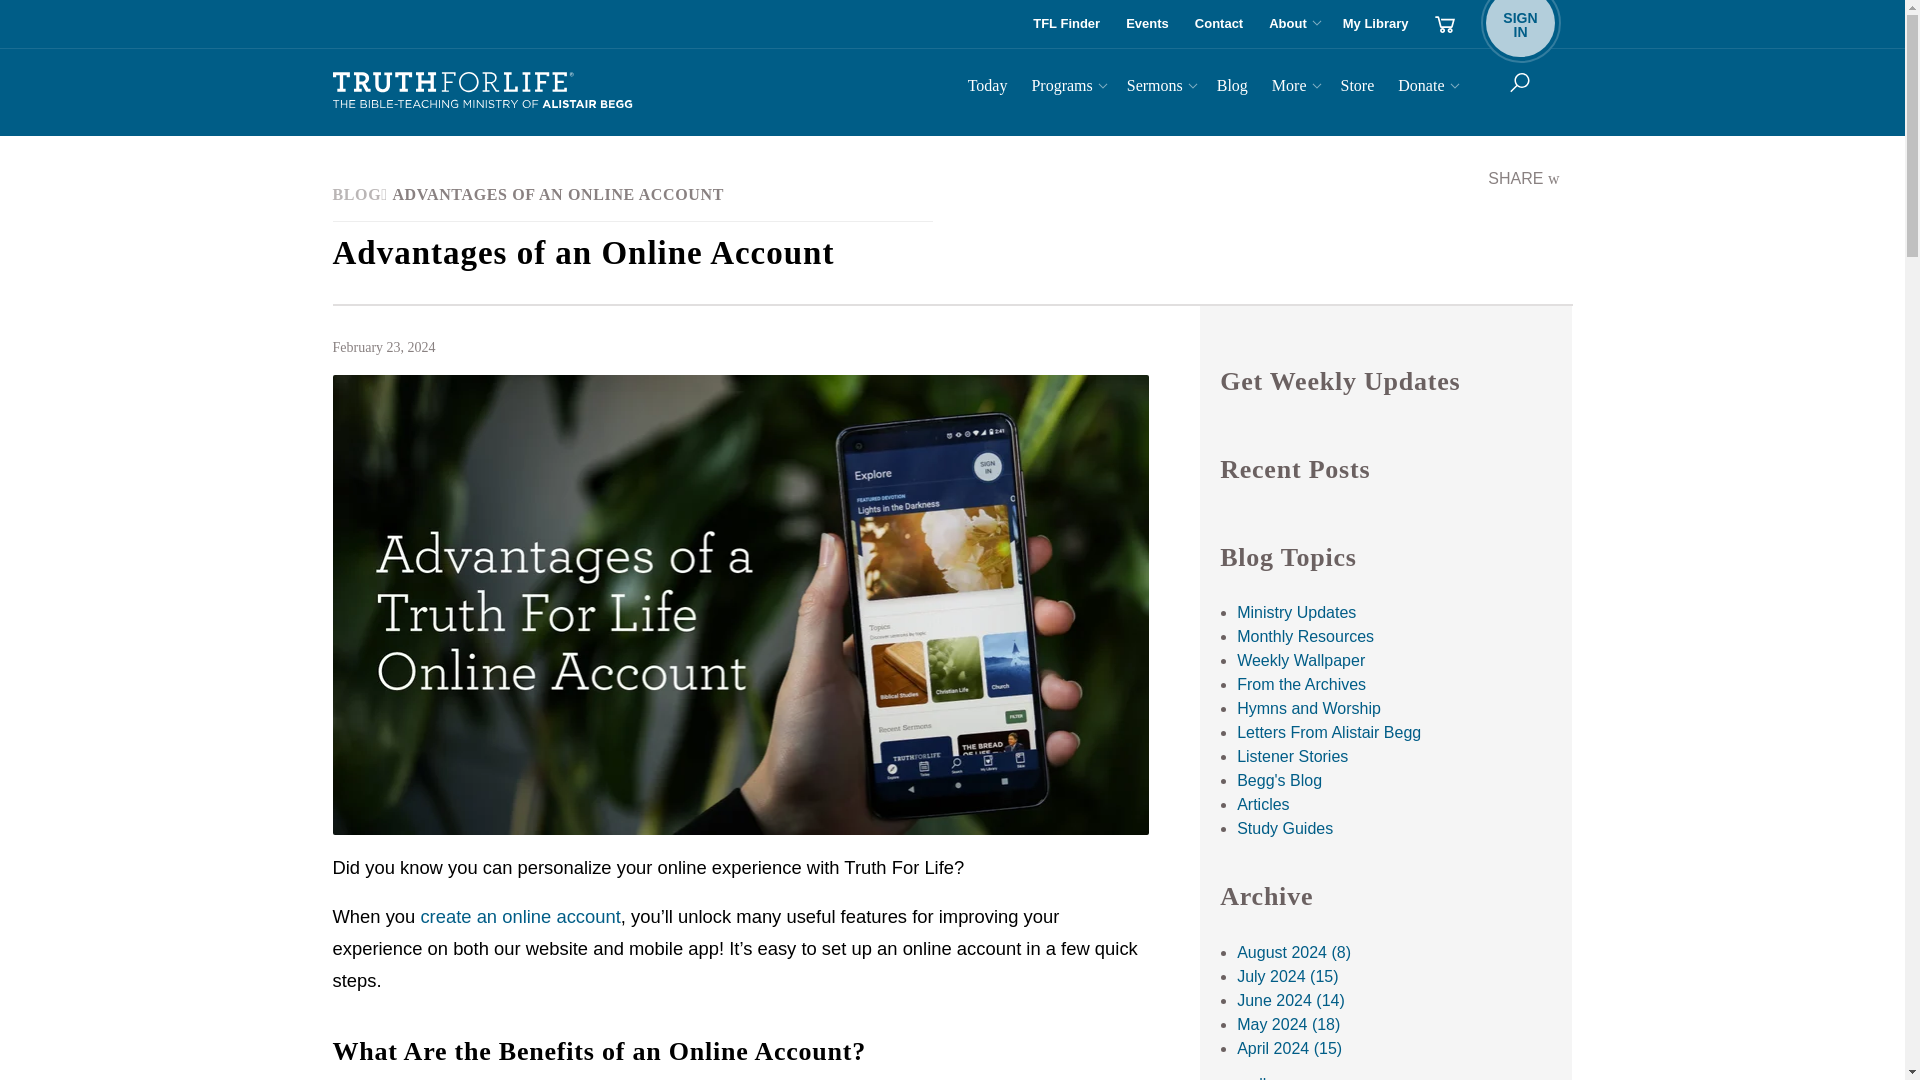 The height and width of the screenshot is (1080, 1920). I want to click on Programs, so click(1444, 24).